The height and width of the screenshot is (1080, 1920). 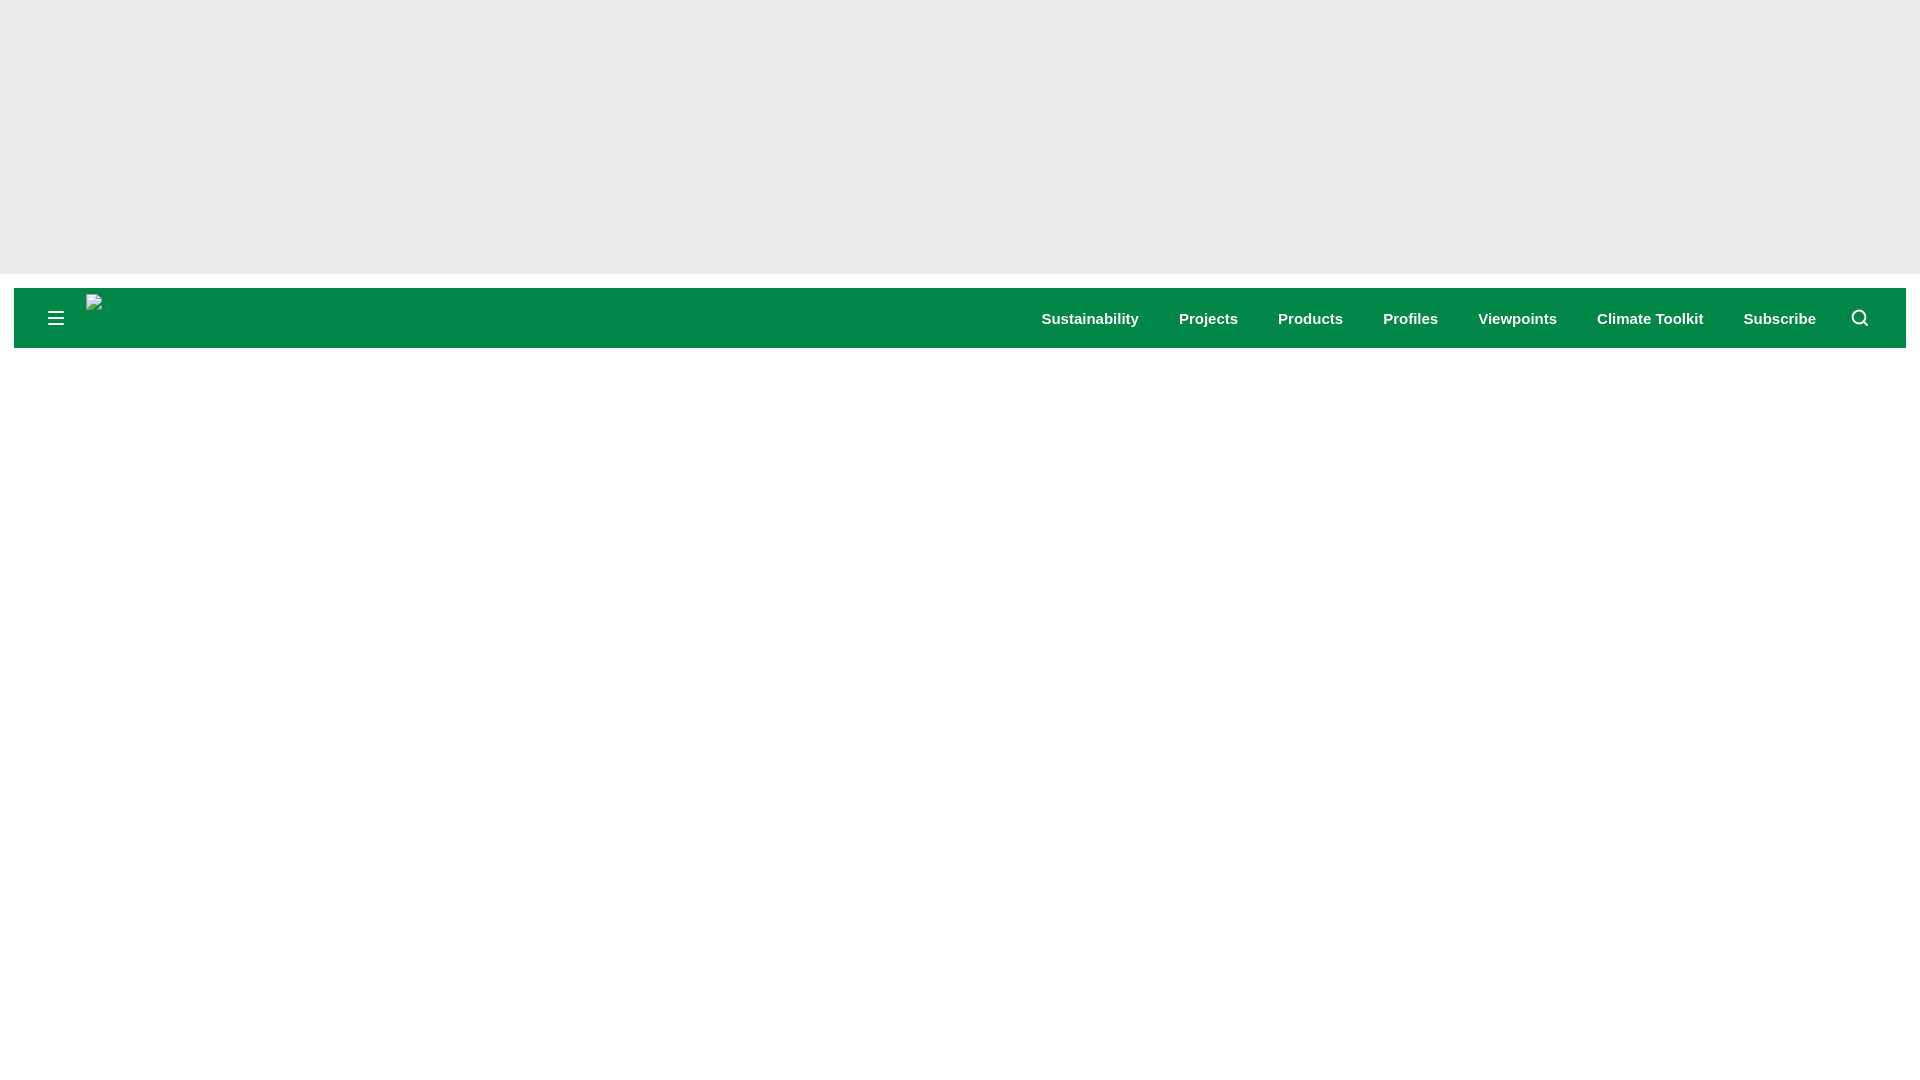 What do you see at coordinates (1518, 318) in the screenshot?
I see `Viewpoints` at bounding box center [1518, 318].